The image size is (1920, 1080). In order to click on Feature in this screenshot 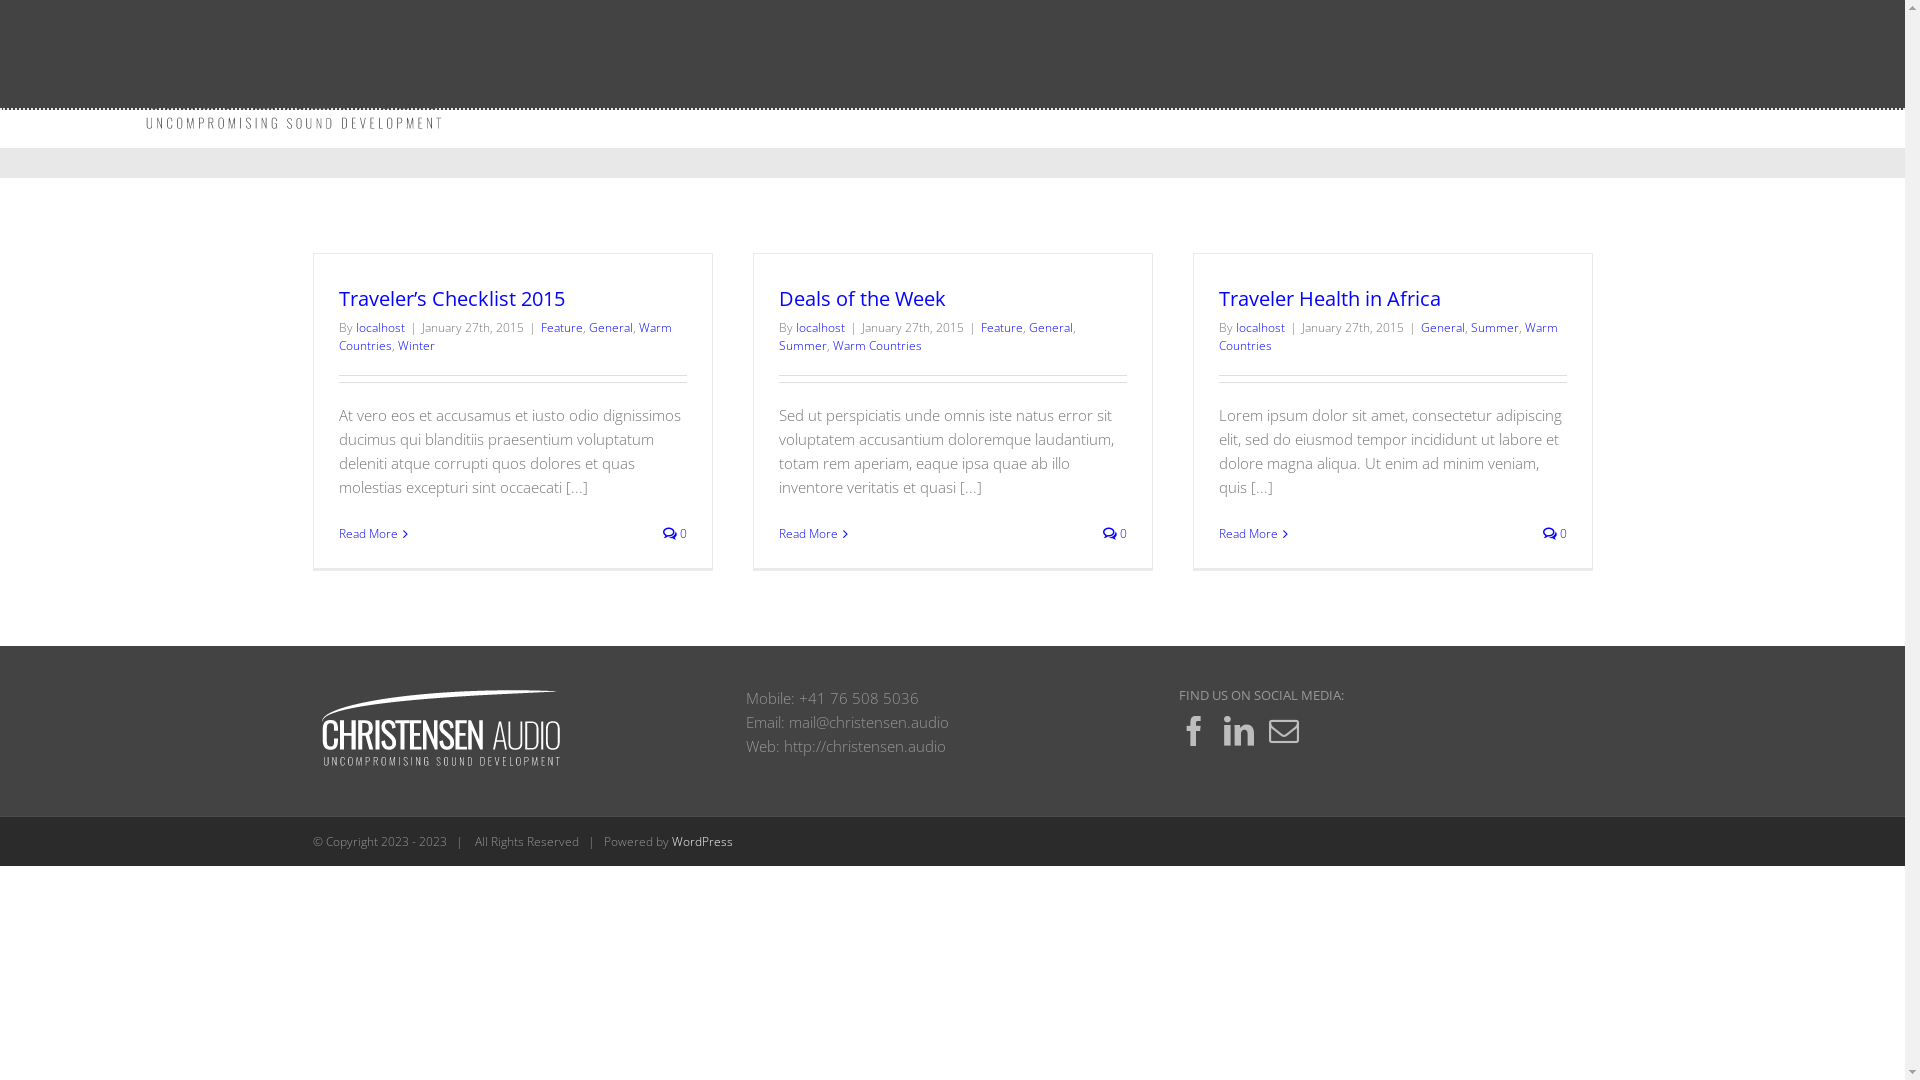, I will do `click(561, 328)`.